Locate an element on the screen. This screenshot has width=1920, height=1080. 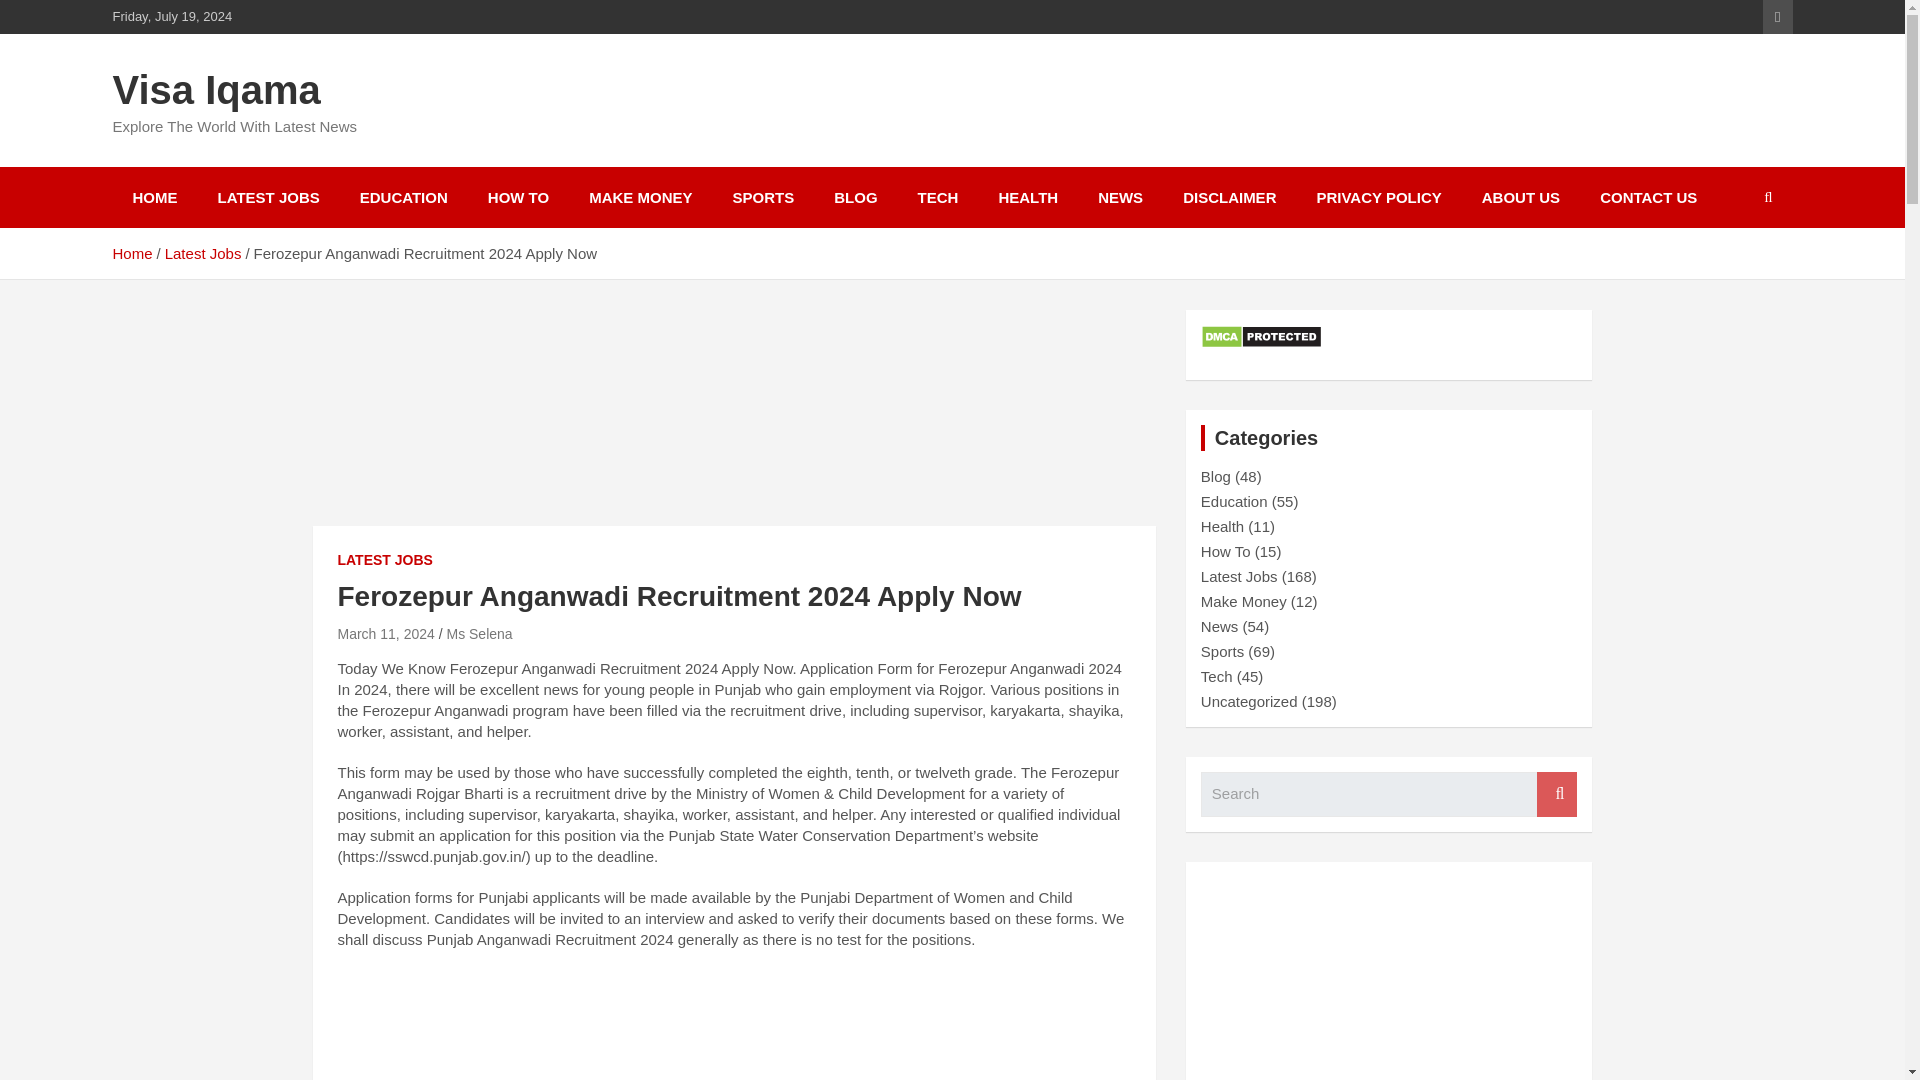
SPORTS is located at coordinates (763, 197).